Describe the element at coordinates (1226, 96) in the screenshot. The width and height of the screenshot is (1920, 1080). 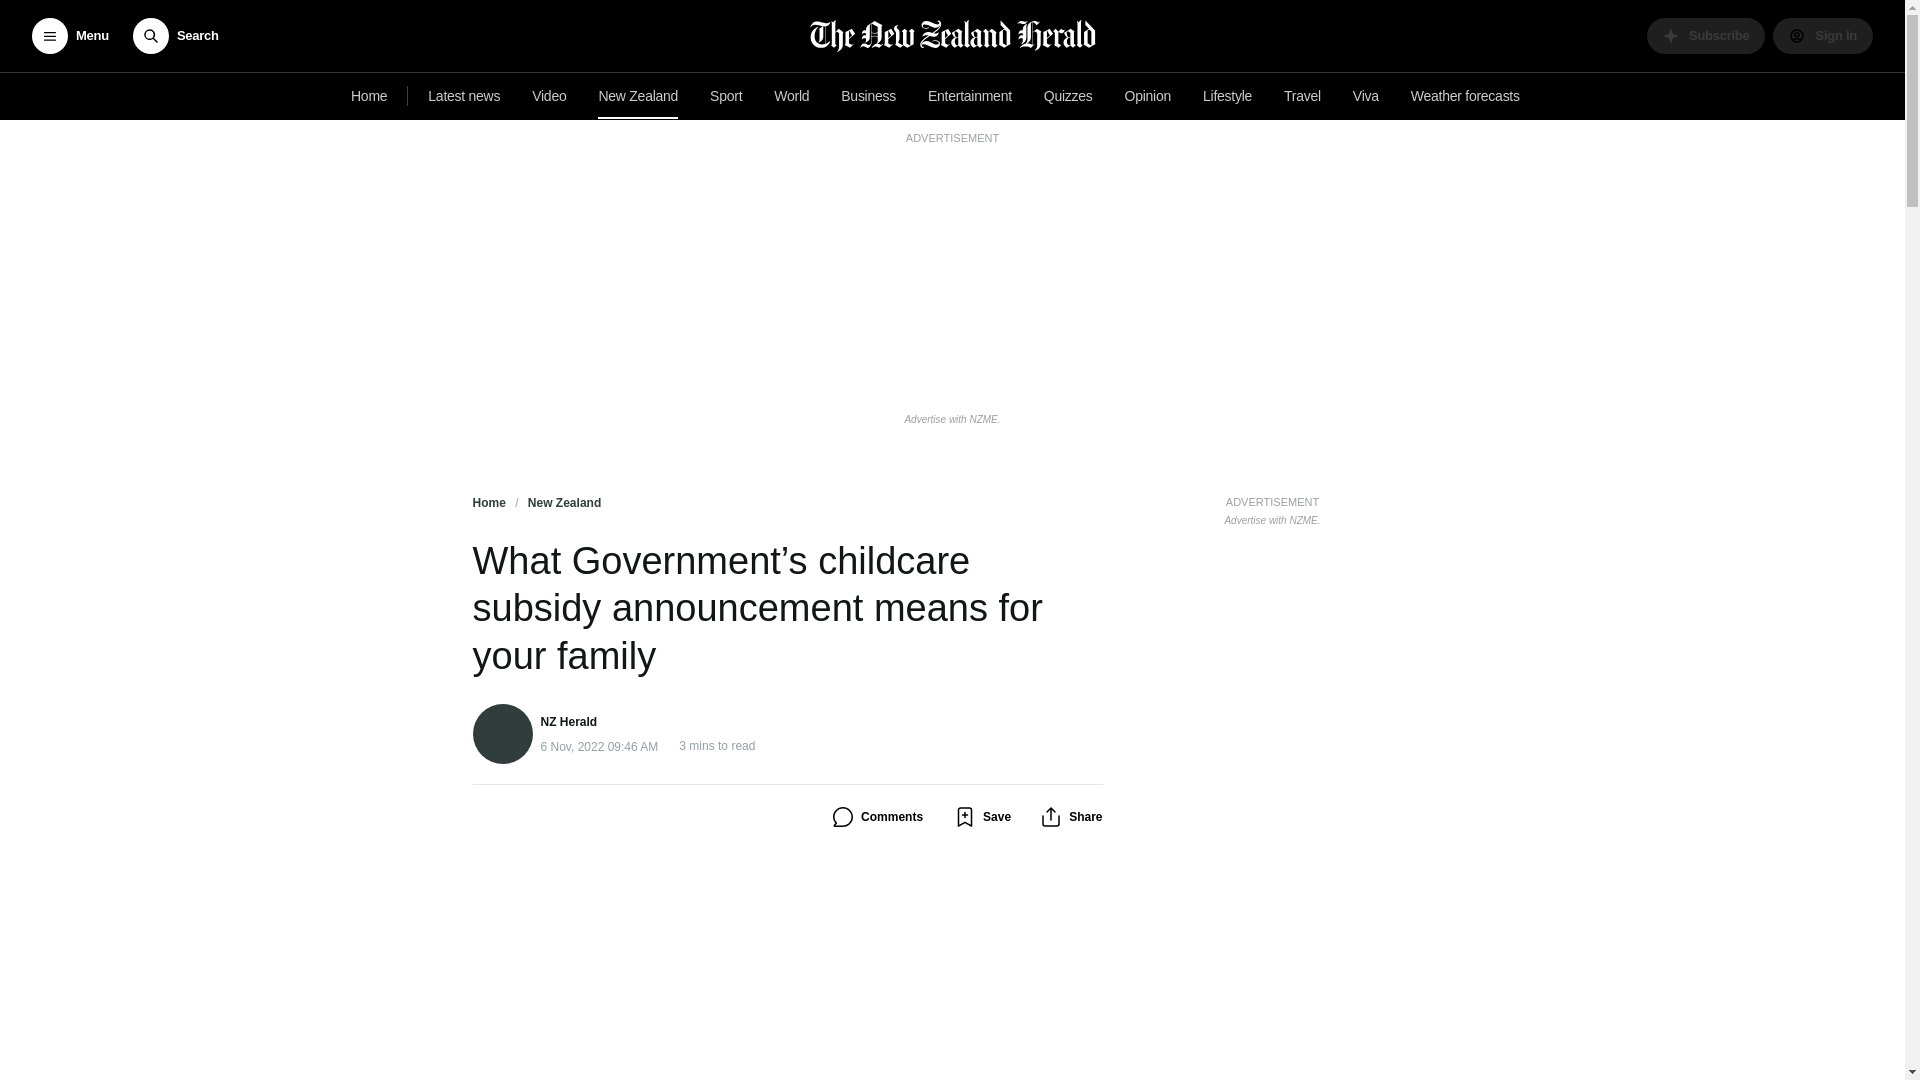
I see `Viva` at that location.